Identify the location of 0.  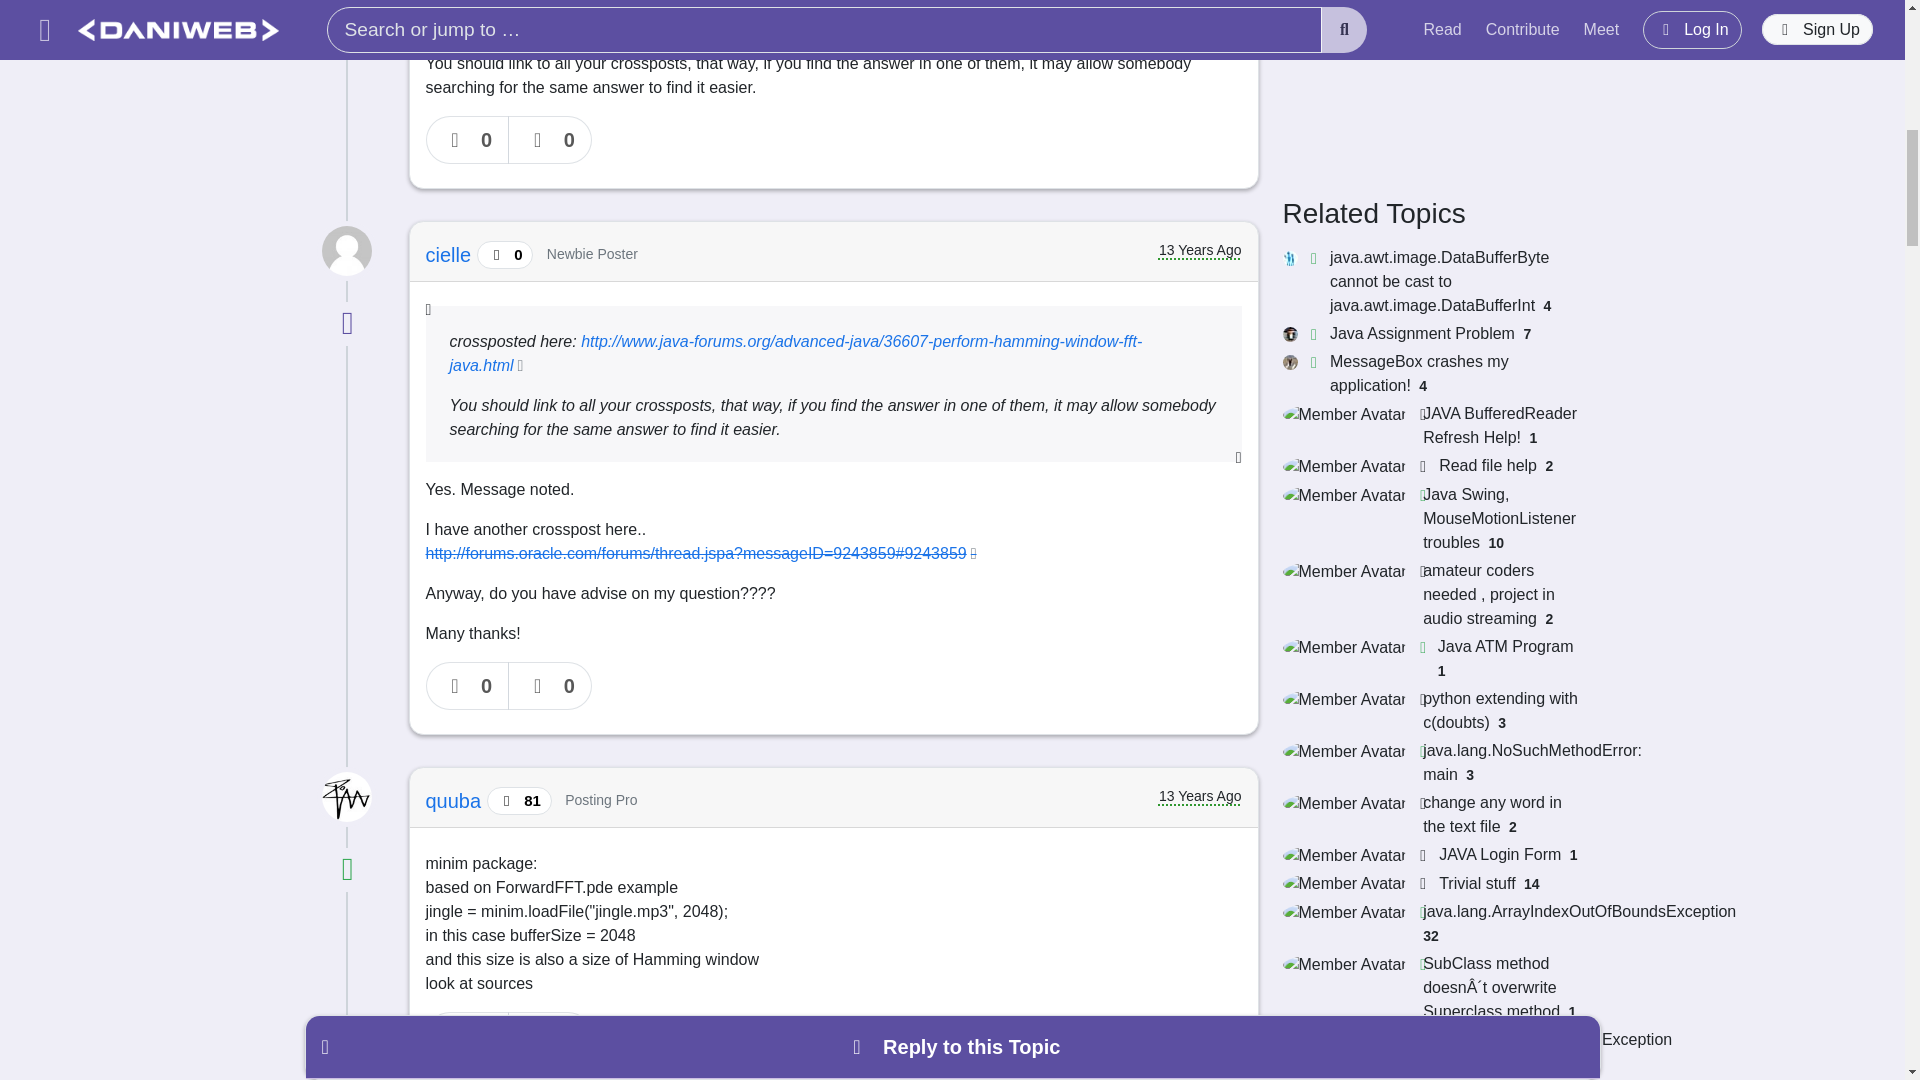
(550, 686).